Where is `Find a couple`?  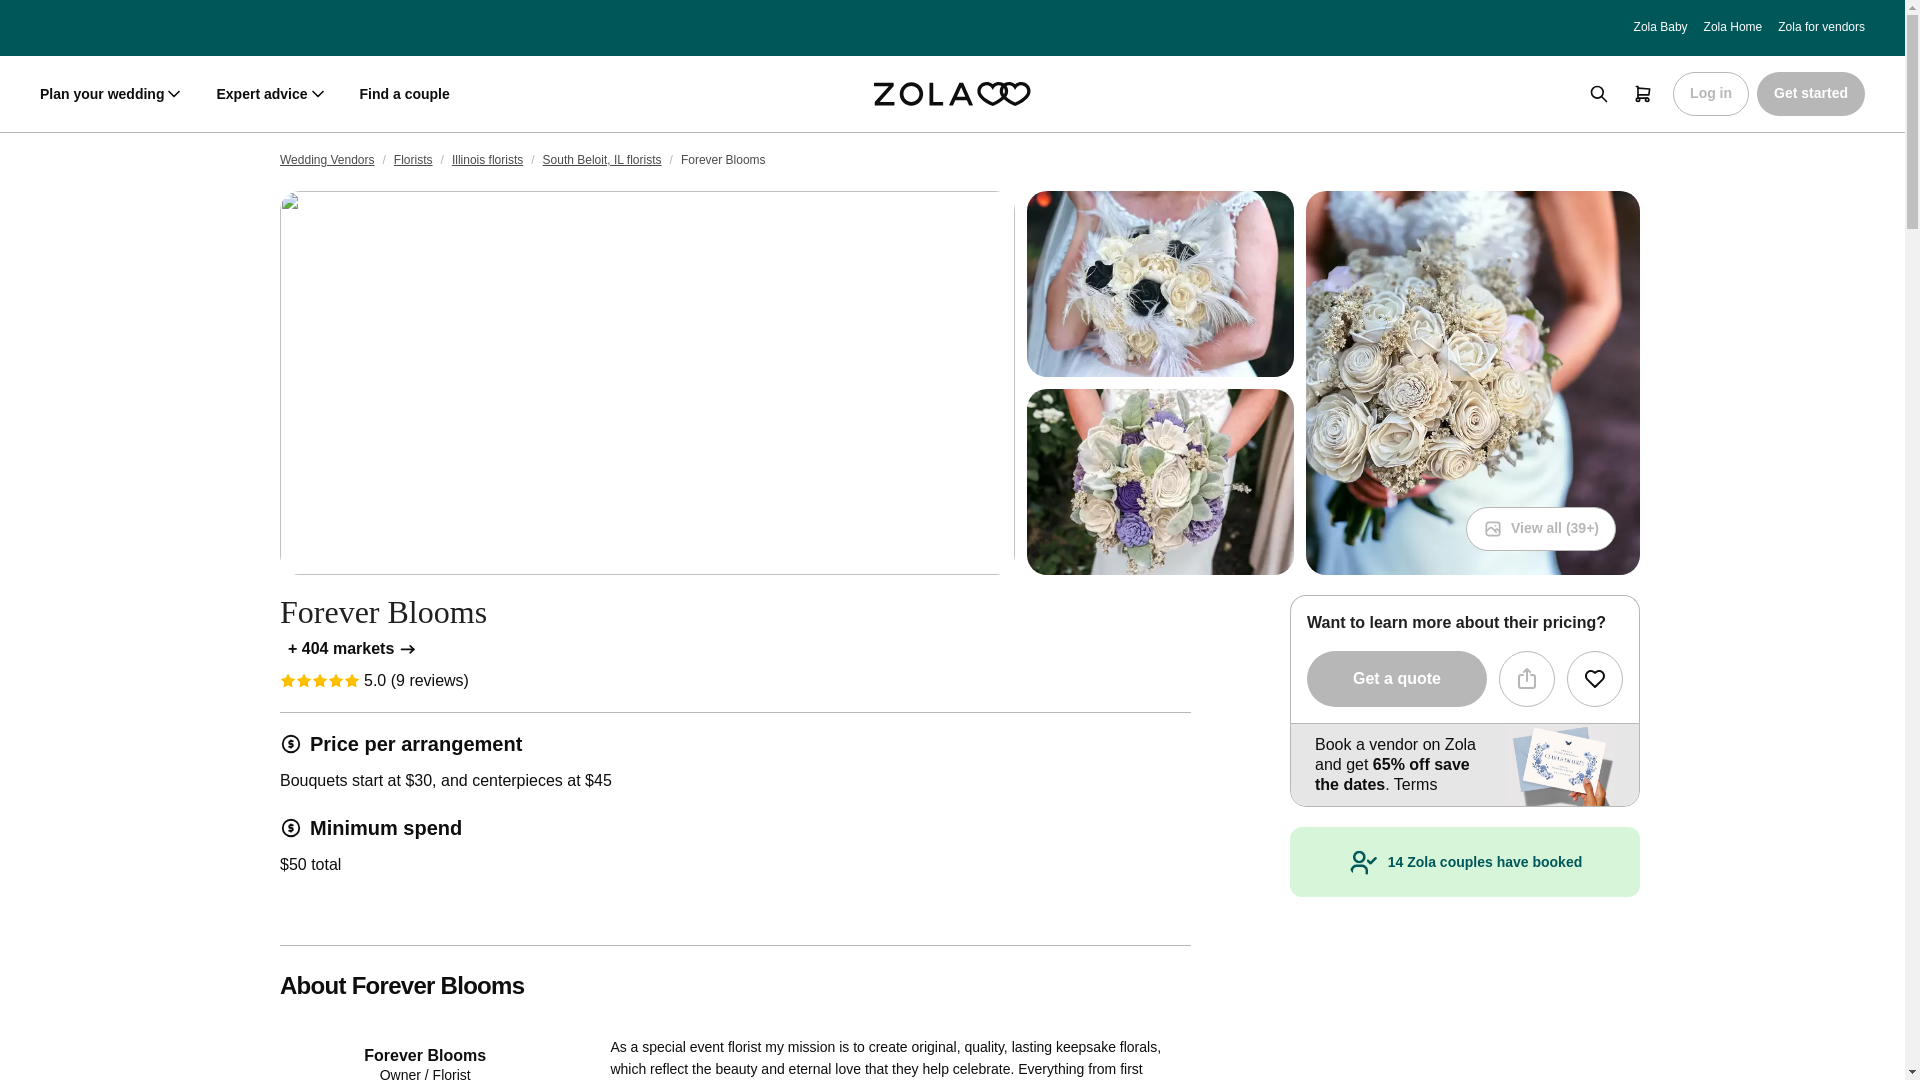 Find a couple is located at coordinates (404, 94).